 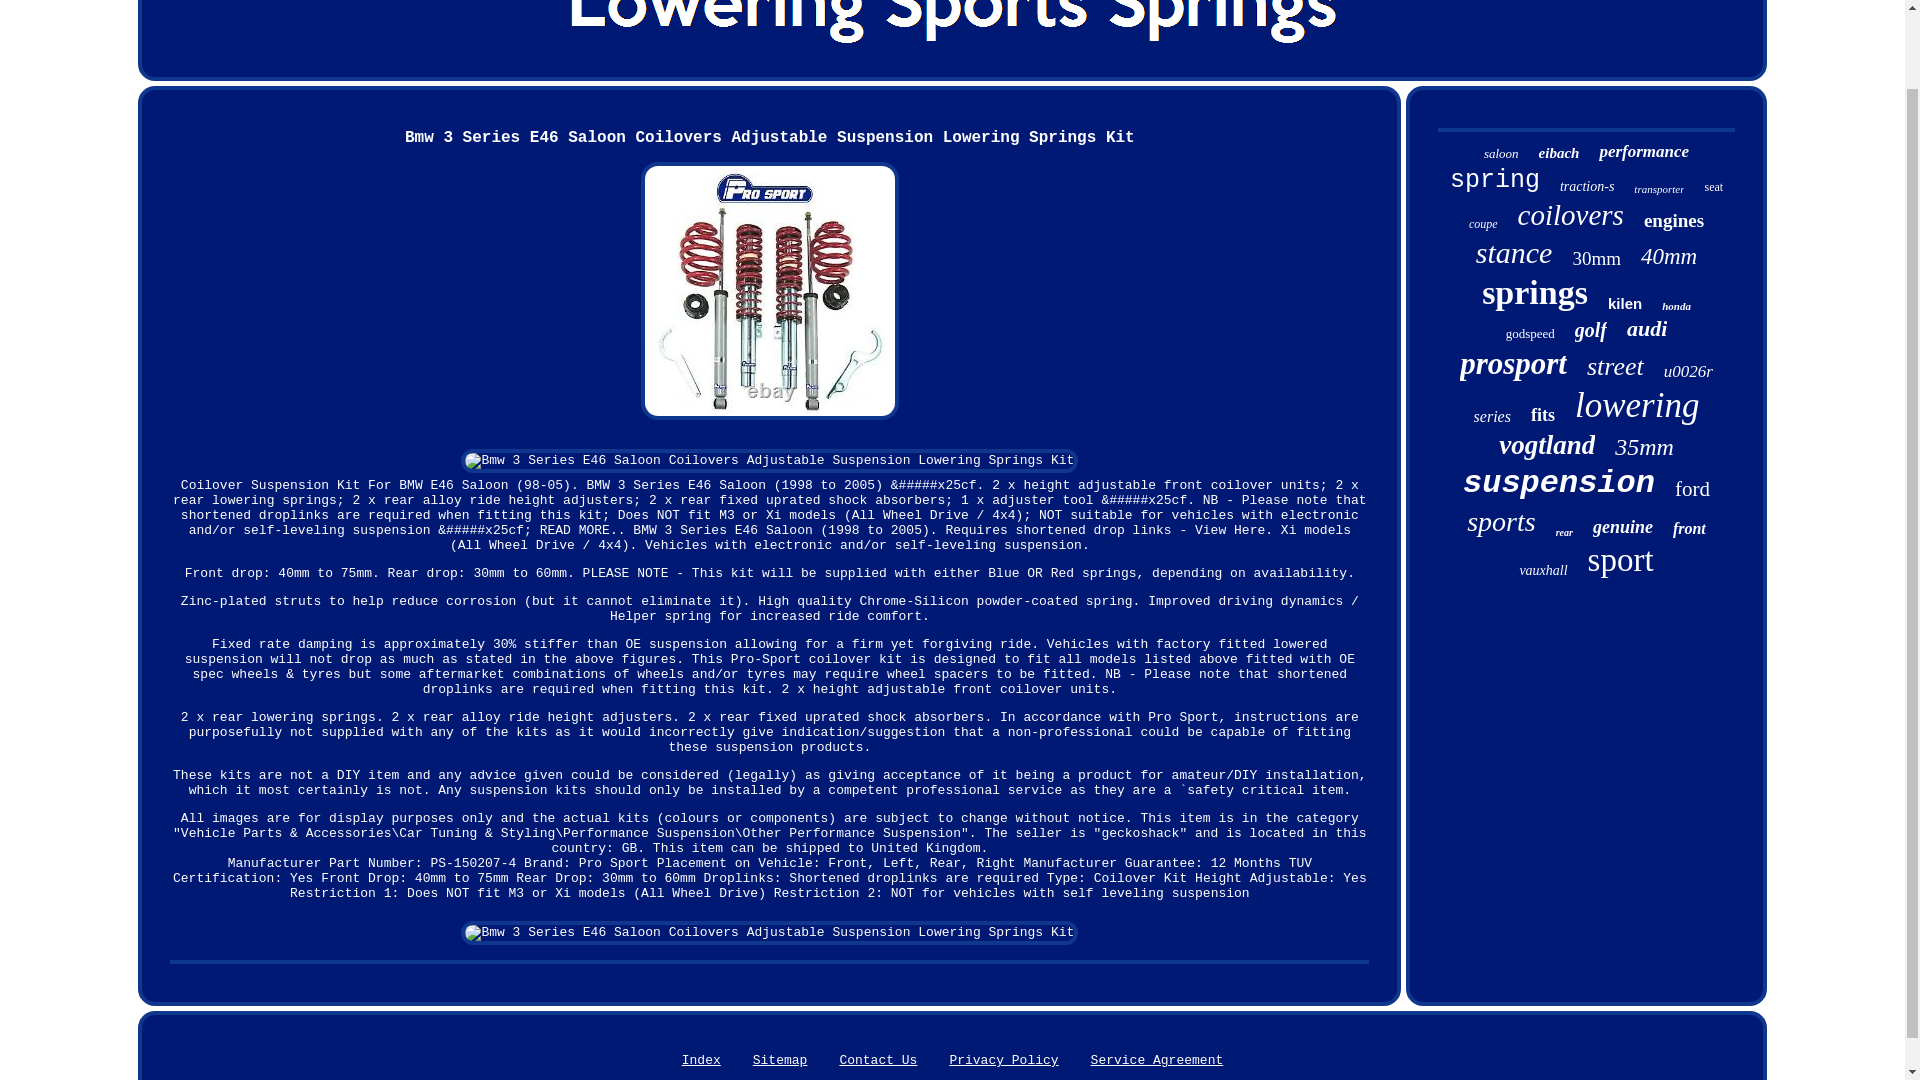 I want to click on honda, so click(x=1676, y=306).